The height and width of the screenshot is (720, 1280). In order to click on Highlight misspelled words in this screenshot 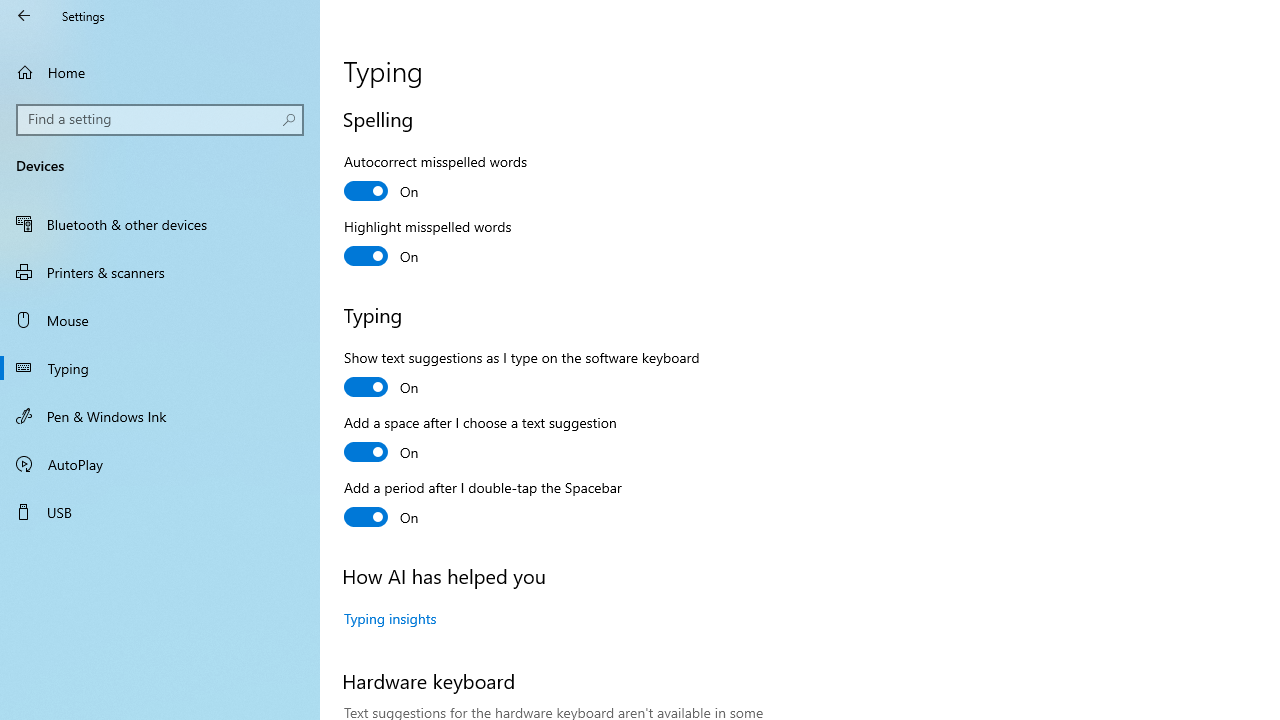, I will do `click(428, 244)`.